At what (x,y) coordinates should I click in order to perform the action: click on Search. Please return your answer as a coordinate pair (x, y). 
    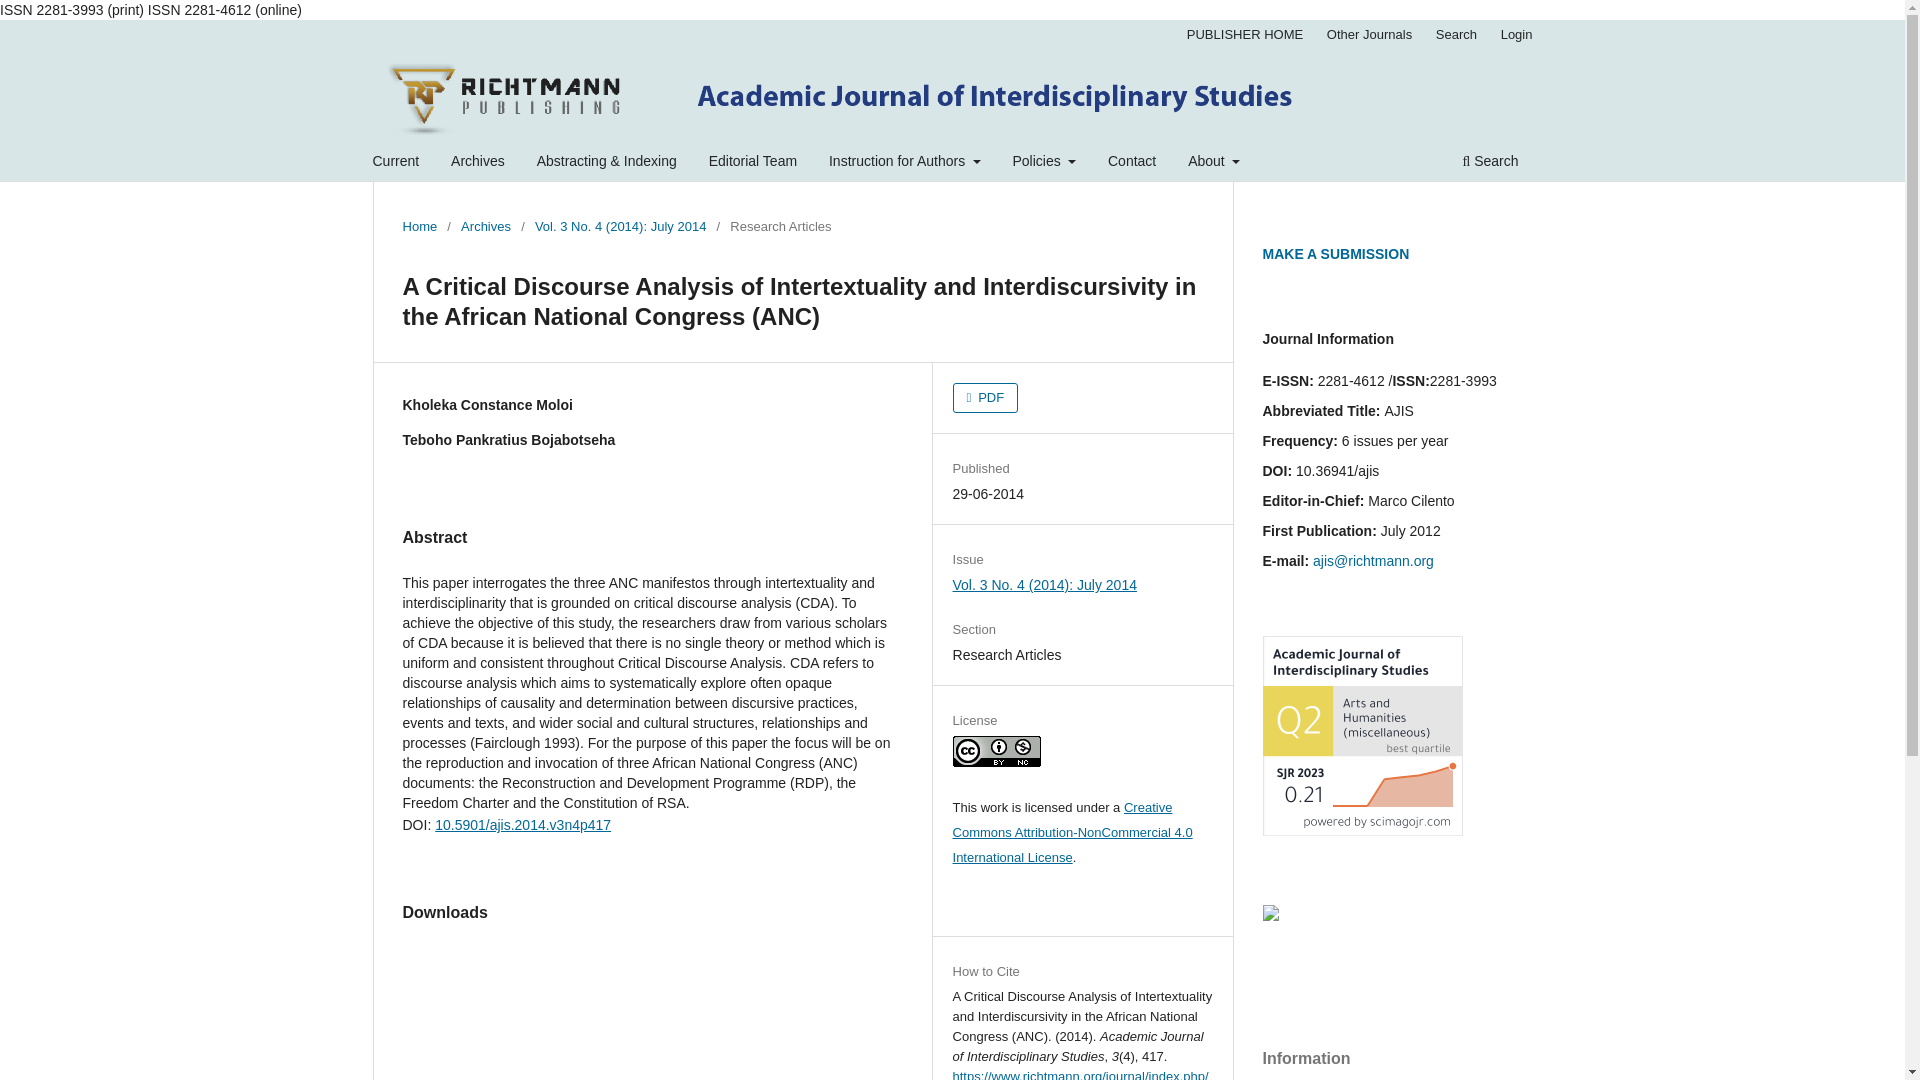
    Looking at the image, I should click on (1456, 34).